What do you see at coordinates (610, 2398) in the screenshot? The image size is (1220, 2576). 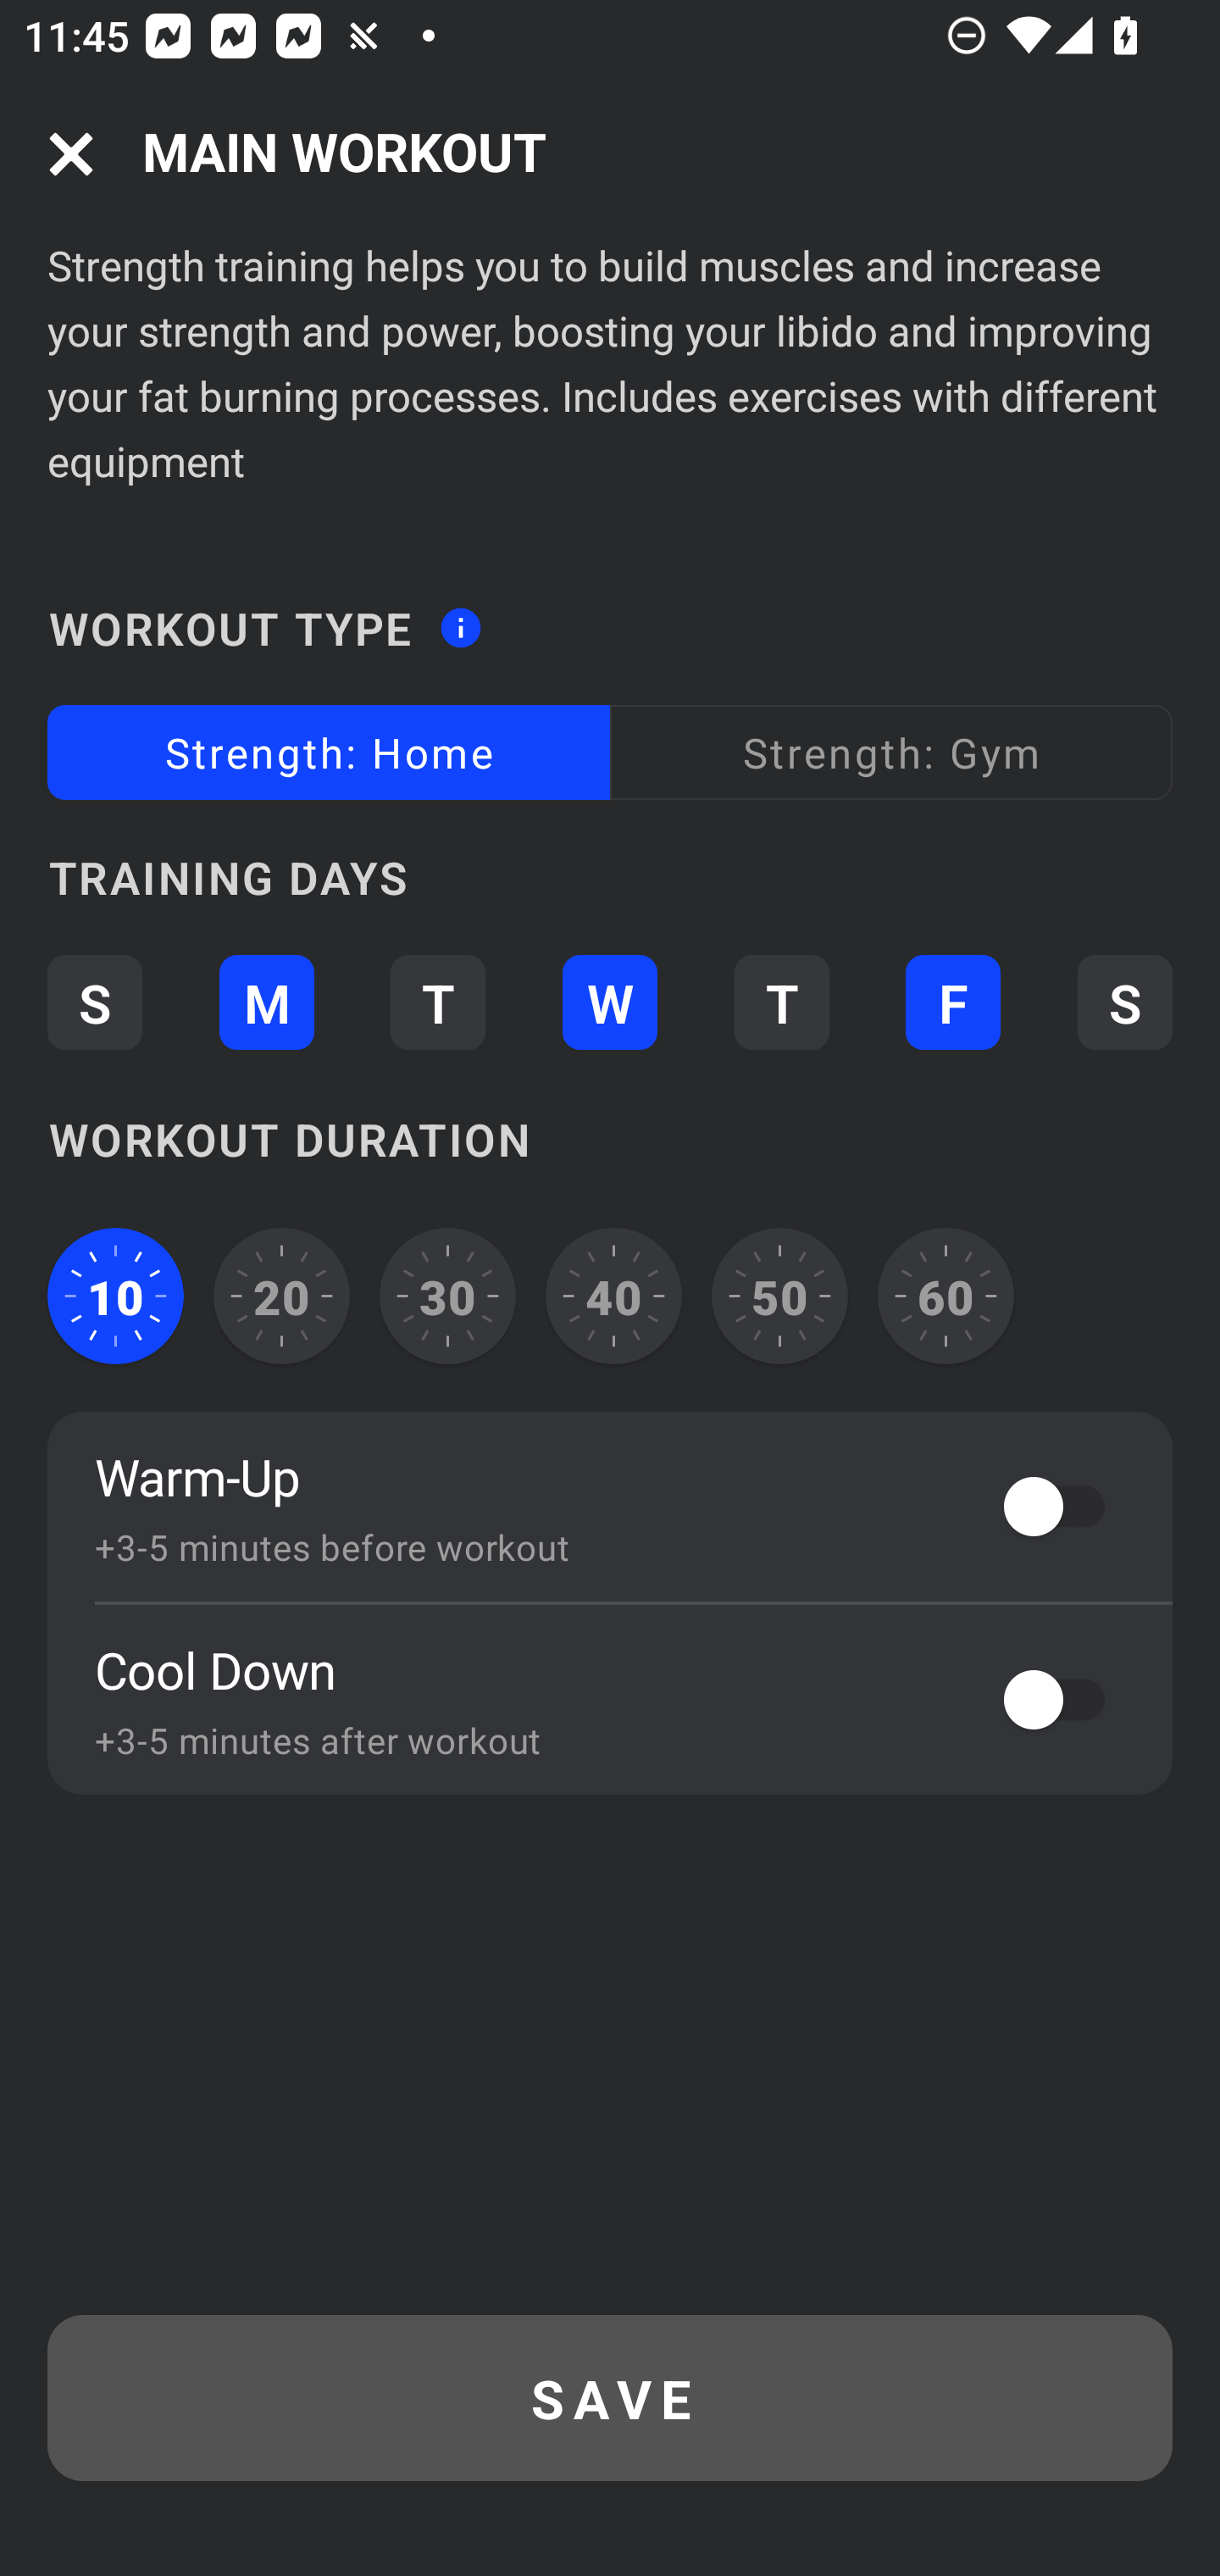 I see `SAVE` at bounding box center [610, 2398].